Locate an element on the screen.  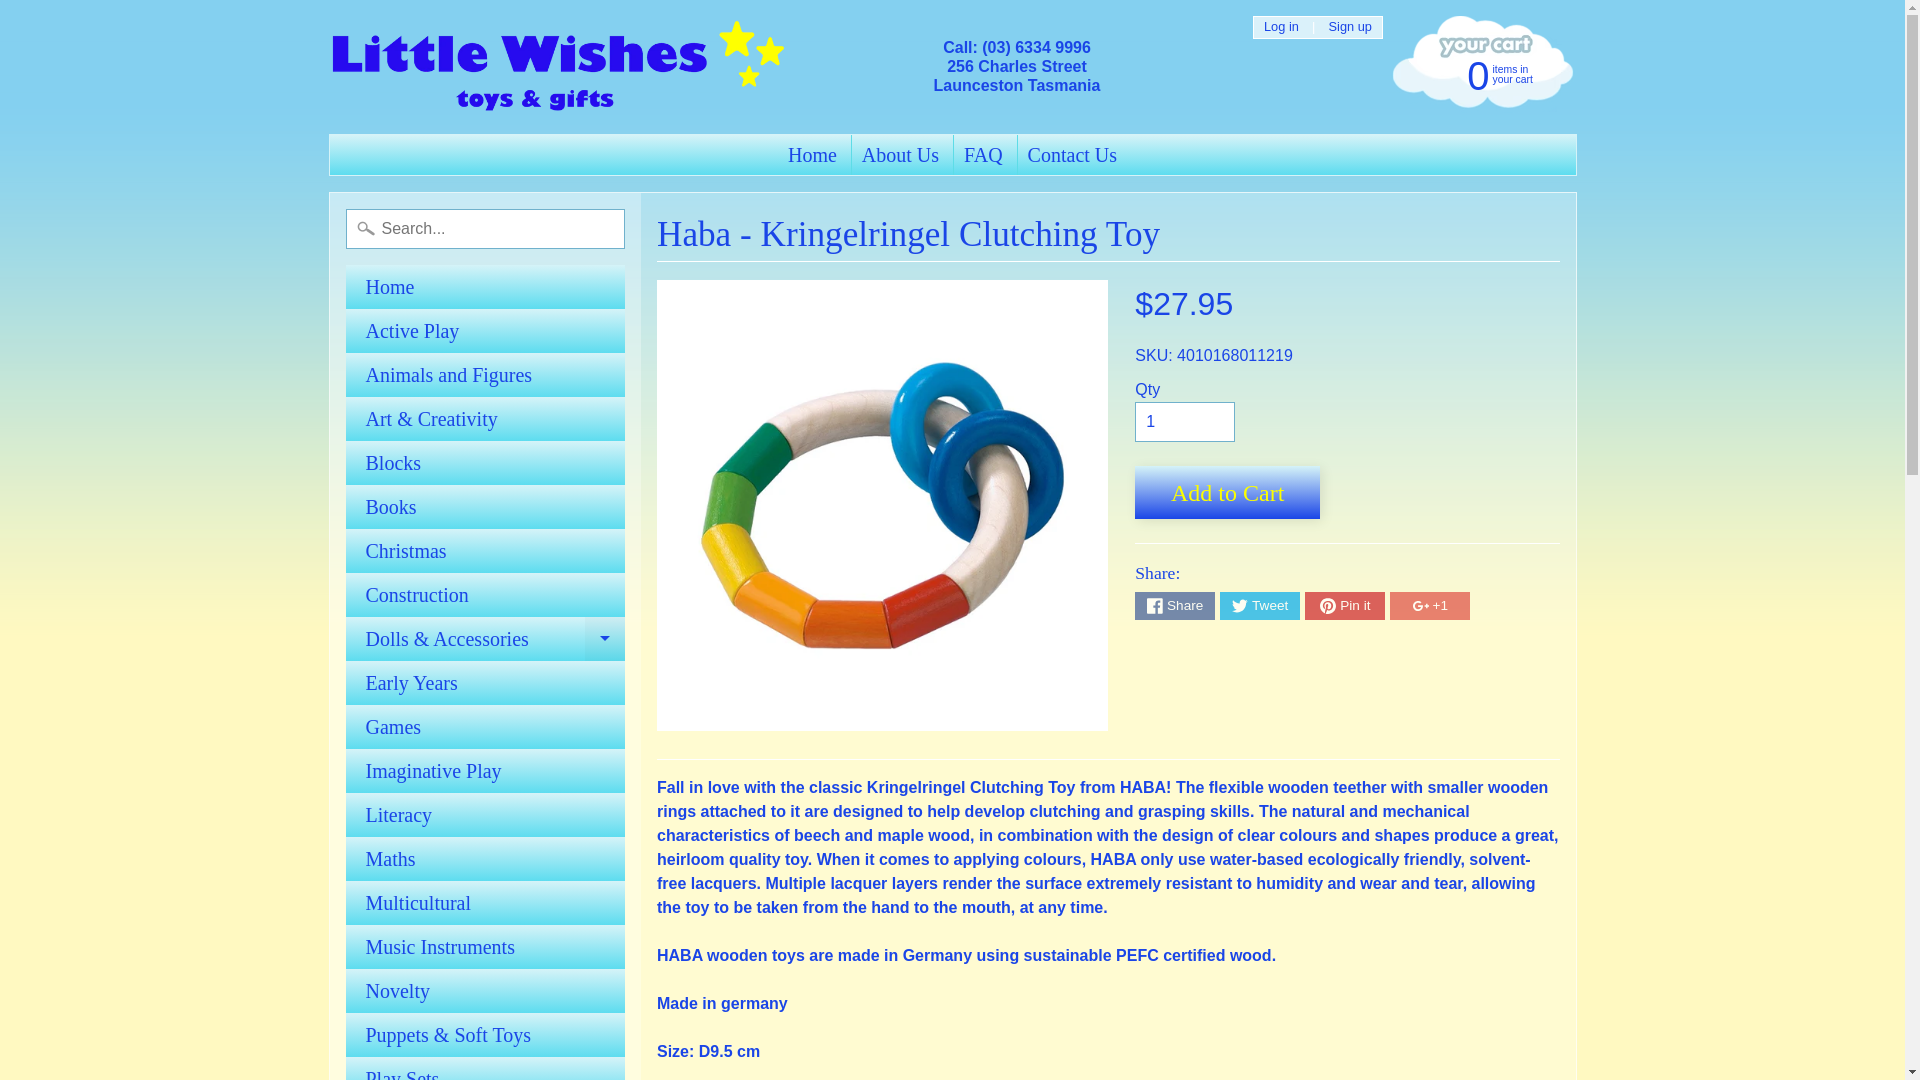
Home is located at coordinates (812, 154).